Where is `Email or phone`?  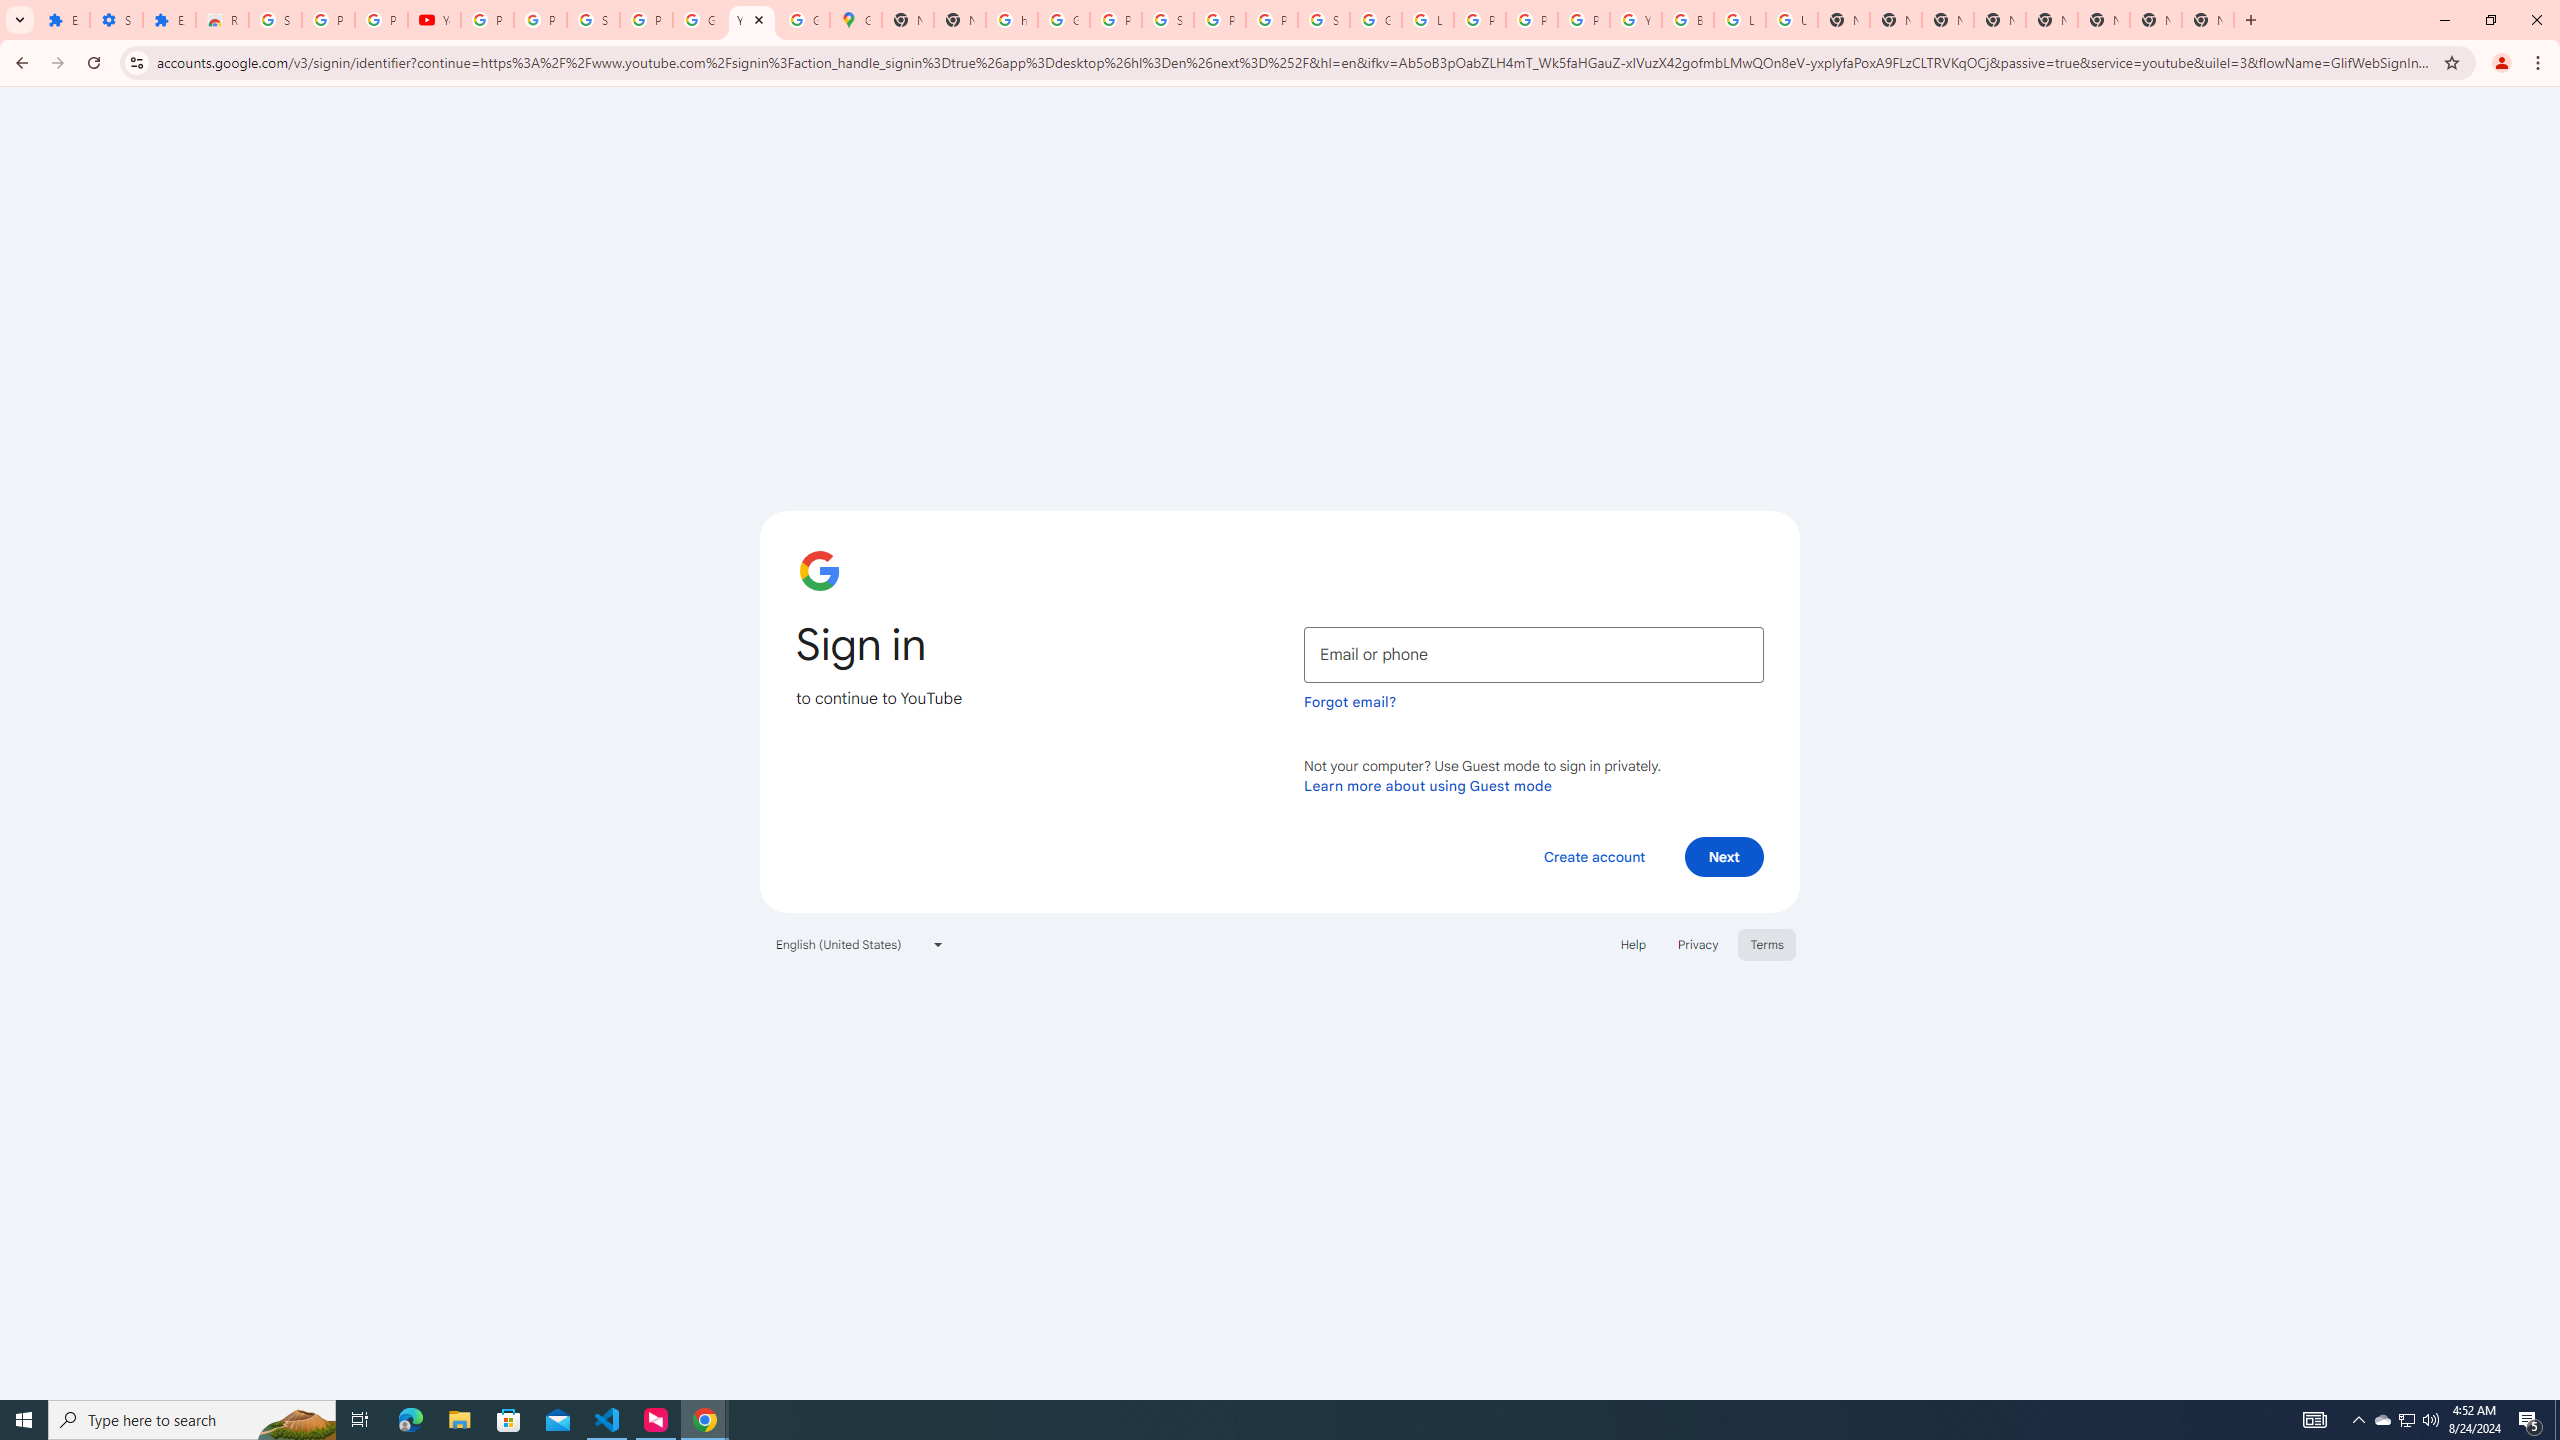
Email or phone is located at coordinates (1534, 654).